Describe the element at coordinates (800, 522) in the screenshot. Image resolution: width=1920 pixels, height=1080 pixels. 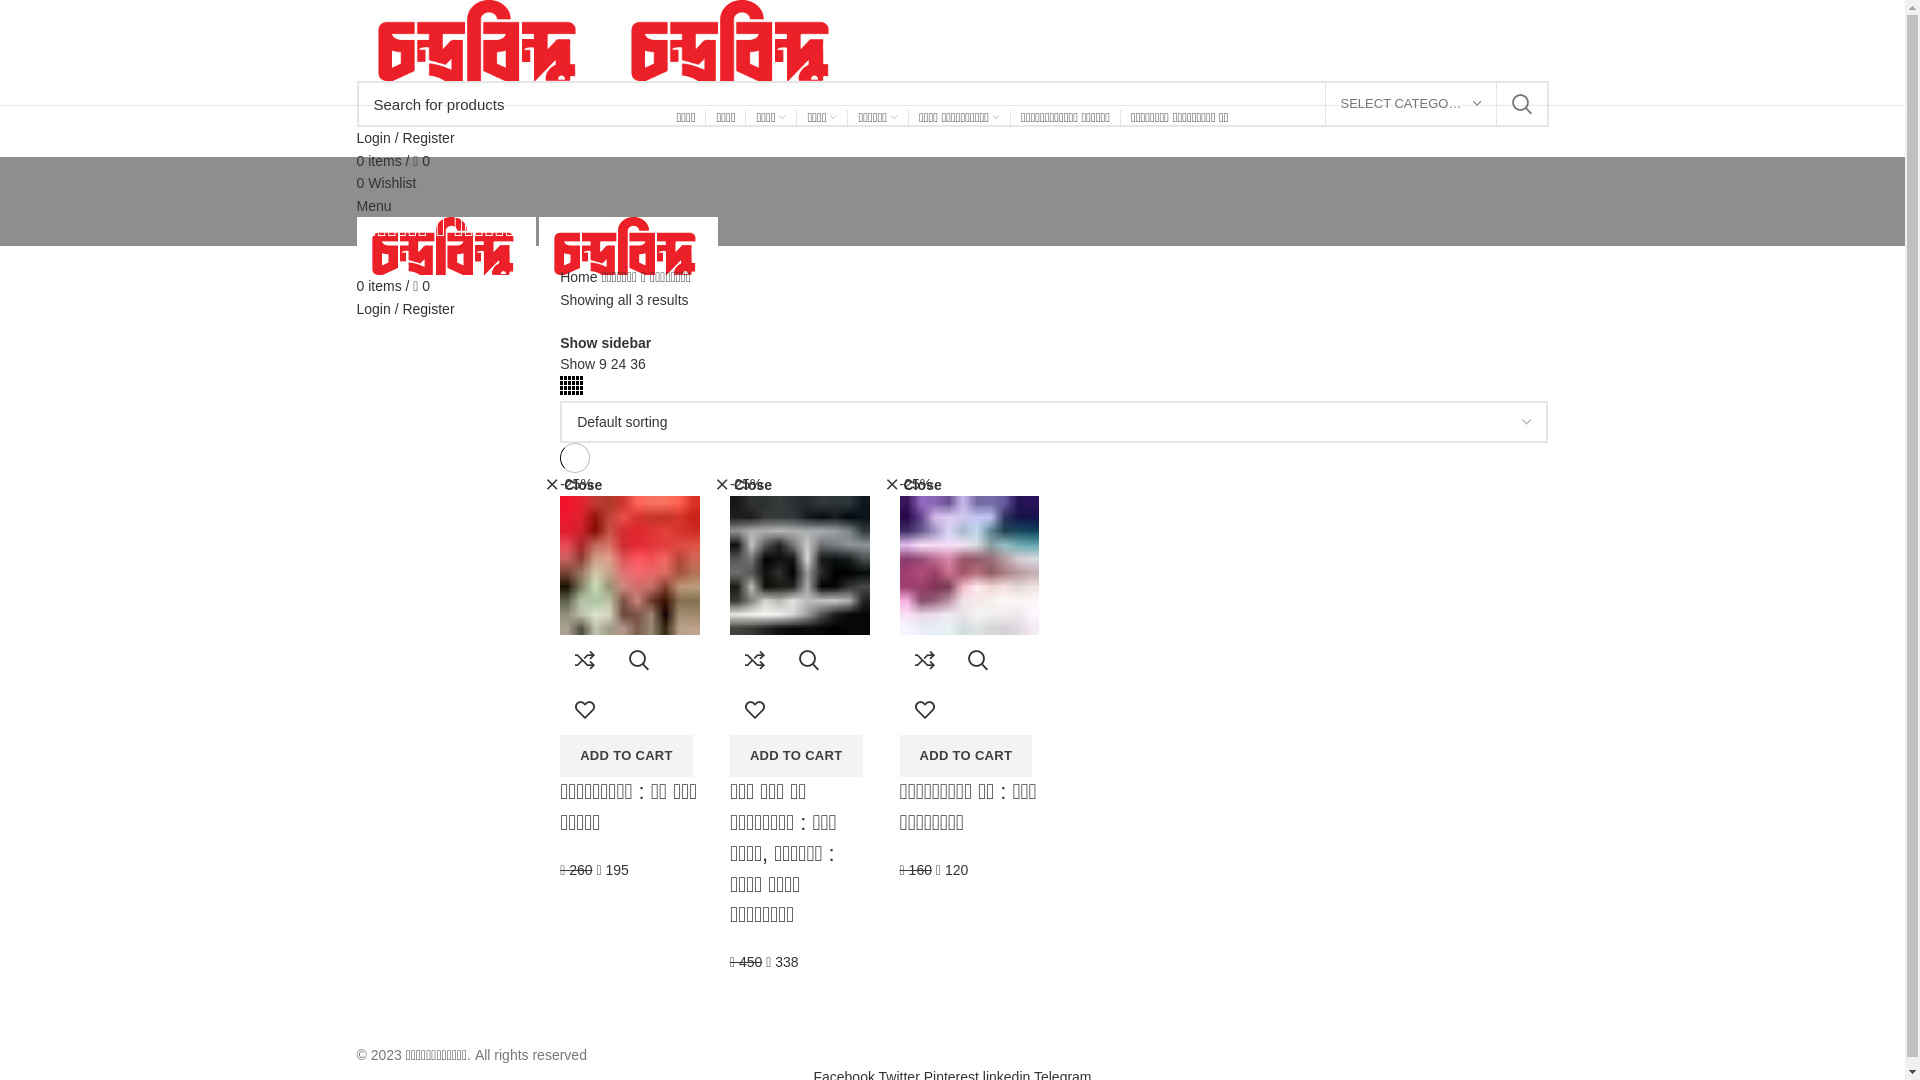
I see `-25%` at that location.